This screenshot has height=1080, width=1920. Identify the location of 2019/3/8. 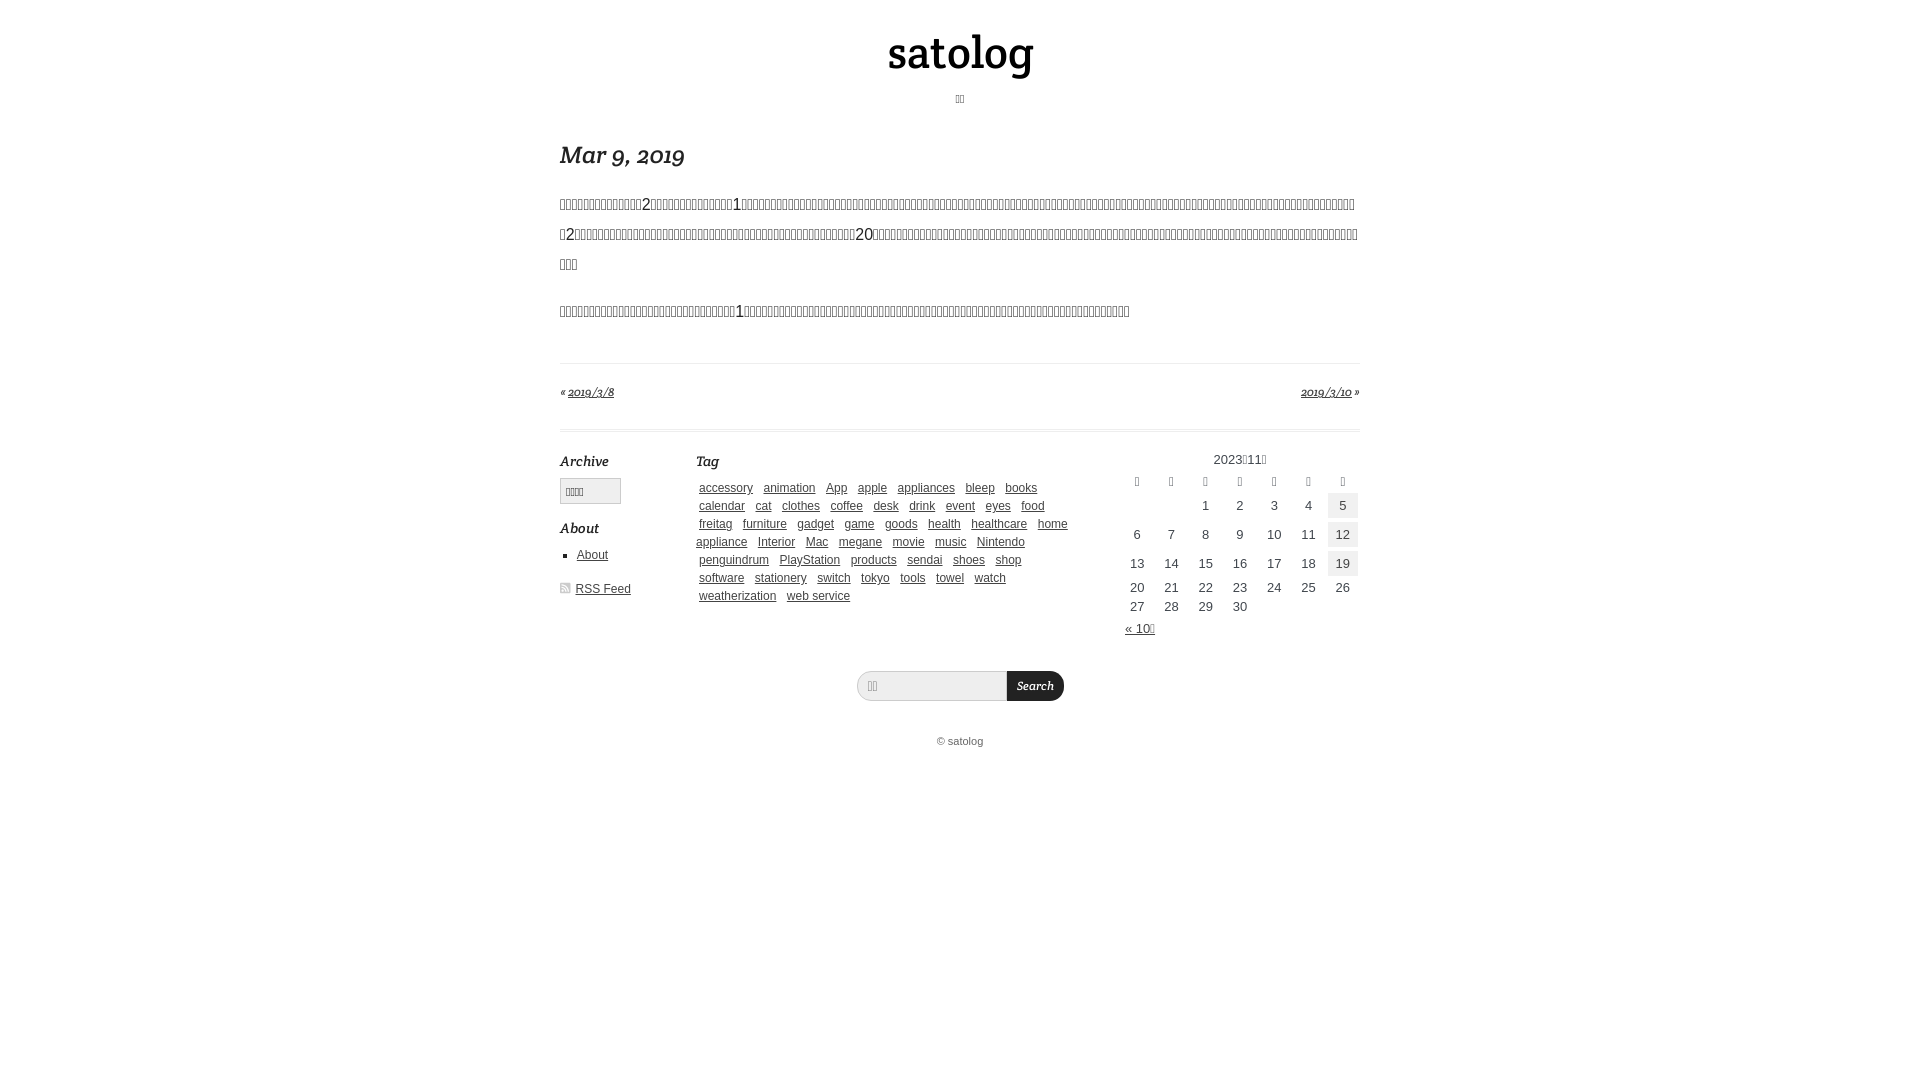
(591, 392).